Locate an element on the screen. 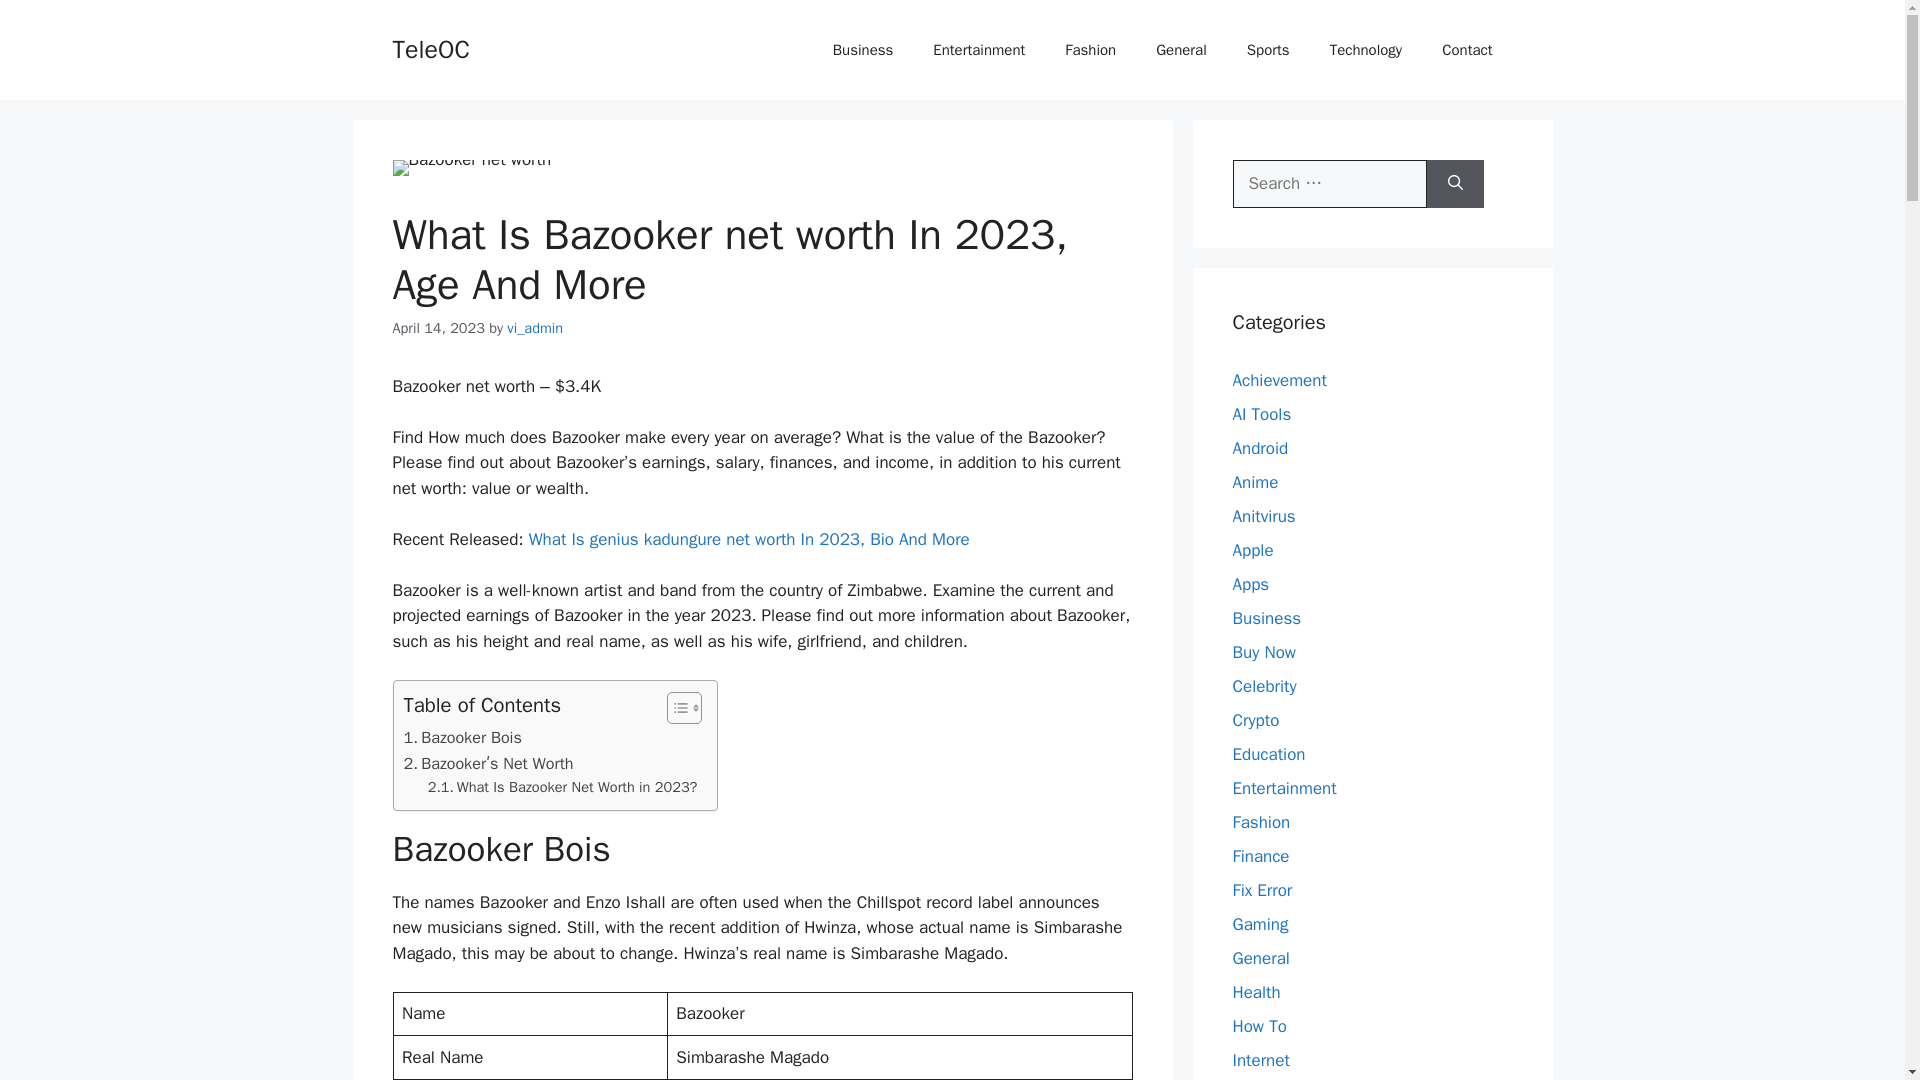 The width and height of the screenshot is (1920, 1080). Achievement is located at coordinates (1279, 380).